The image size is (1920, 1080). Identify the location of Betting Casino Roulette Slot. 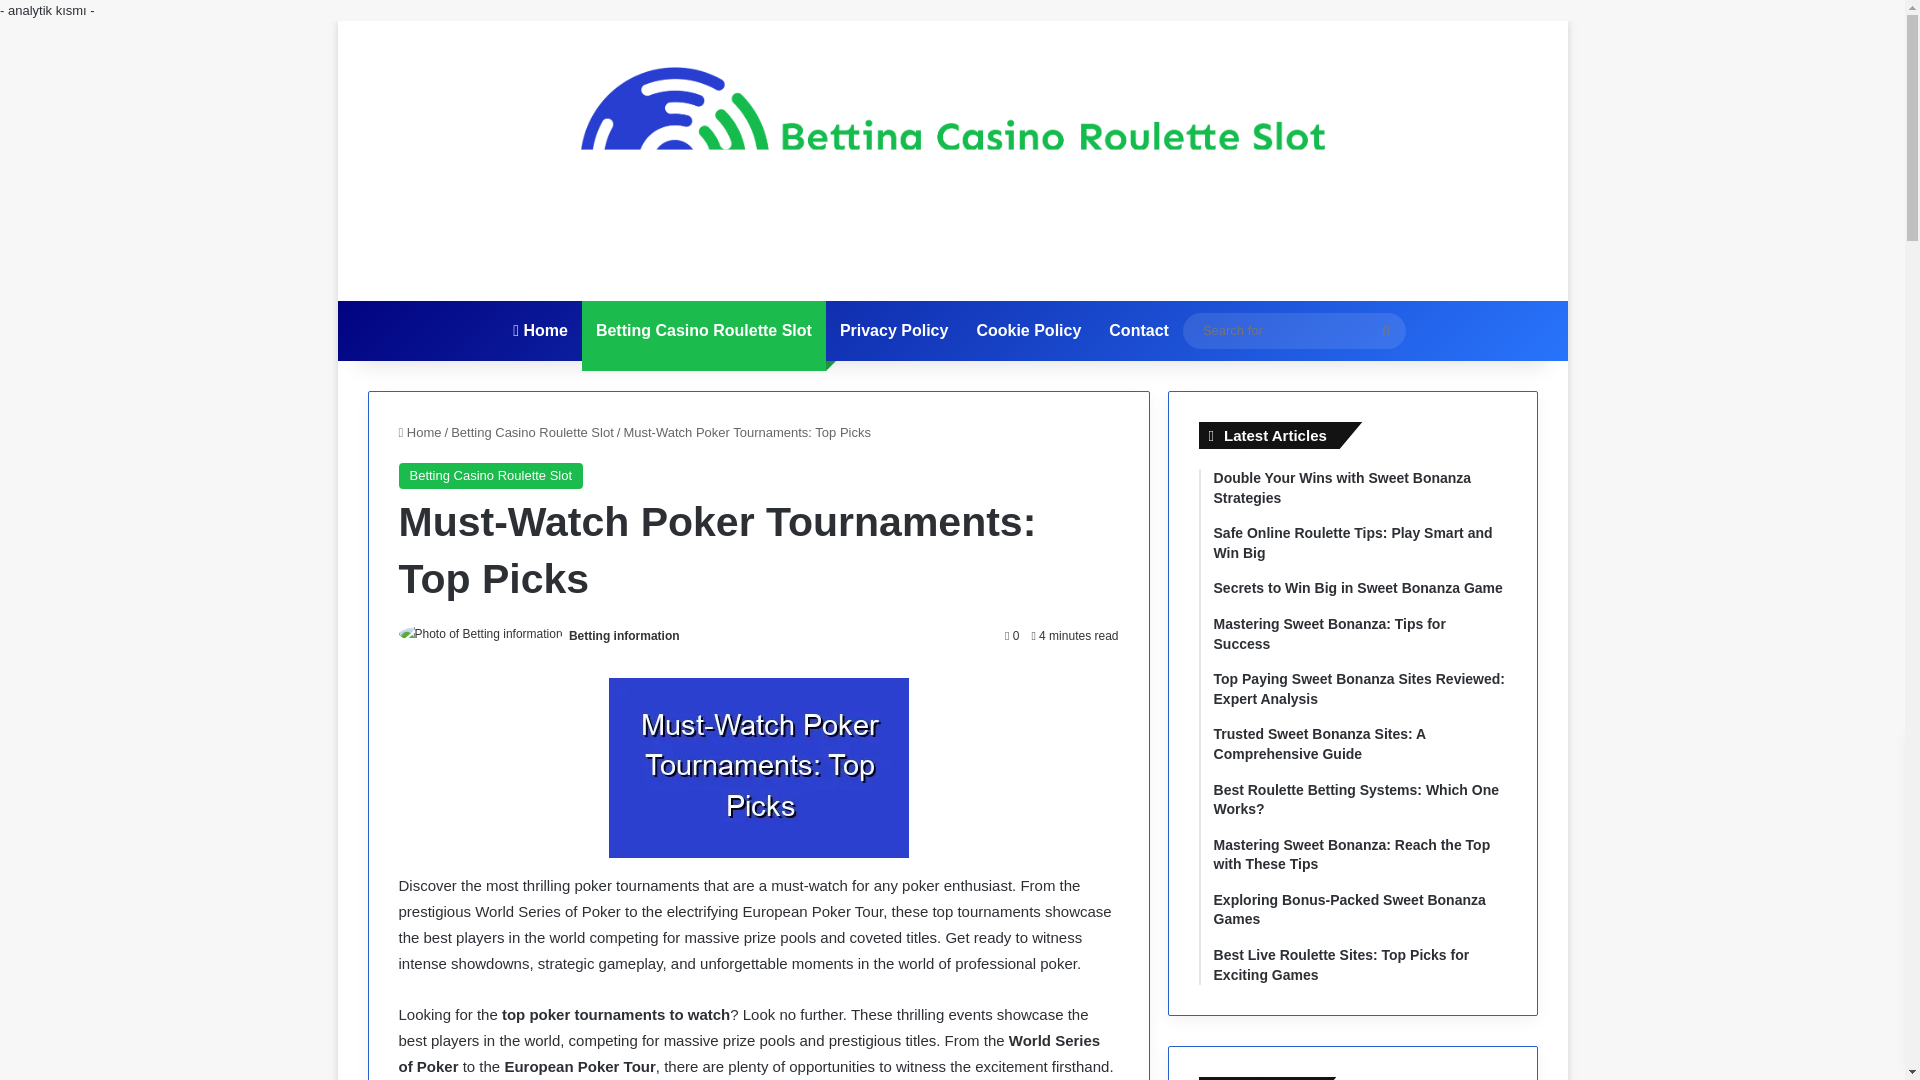
(490, 476).